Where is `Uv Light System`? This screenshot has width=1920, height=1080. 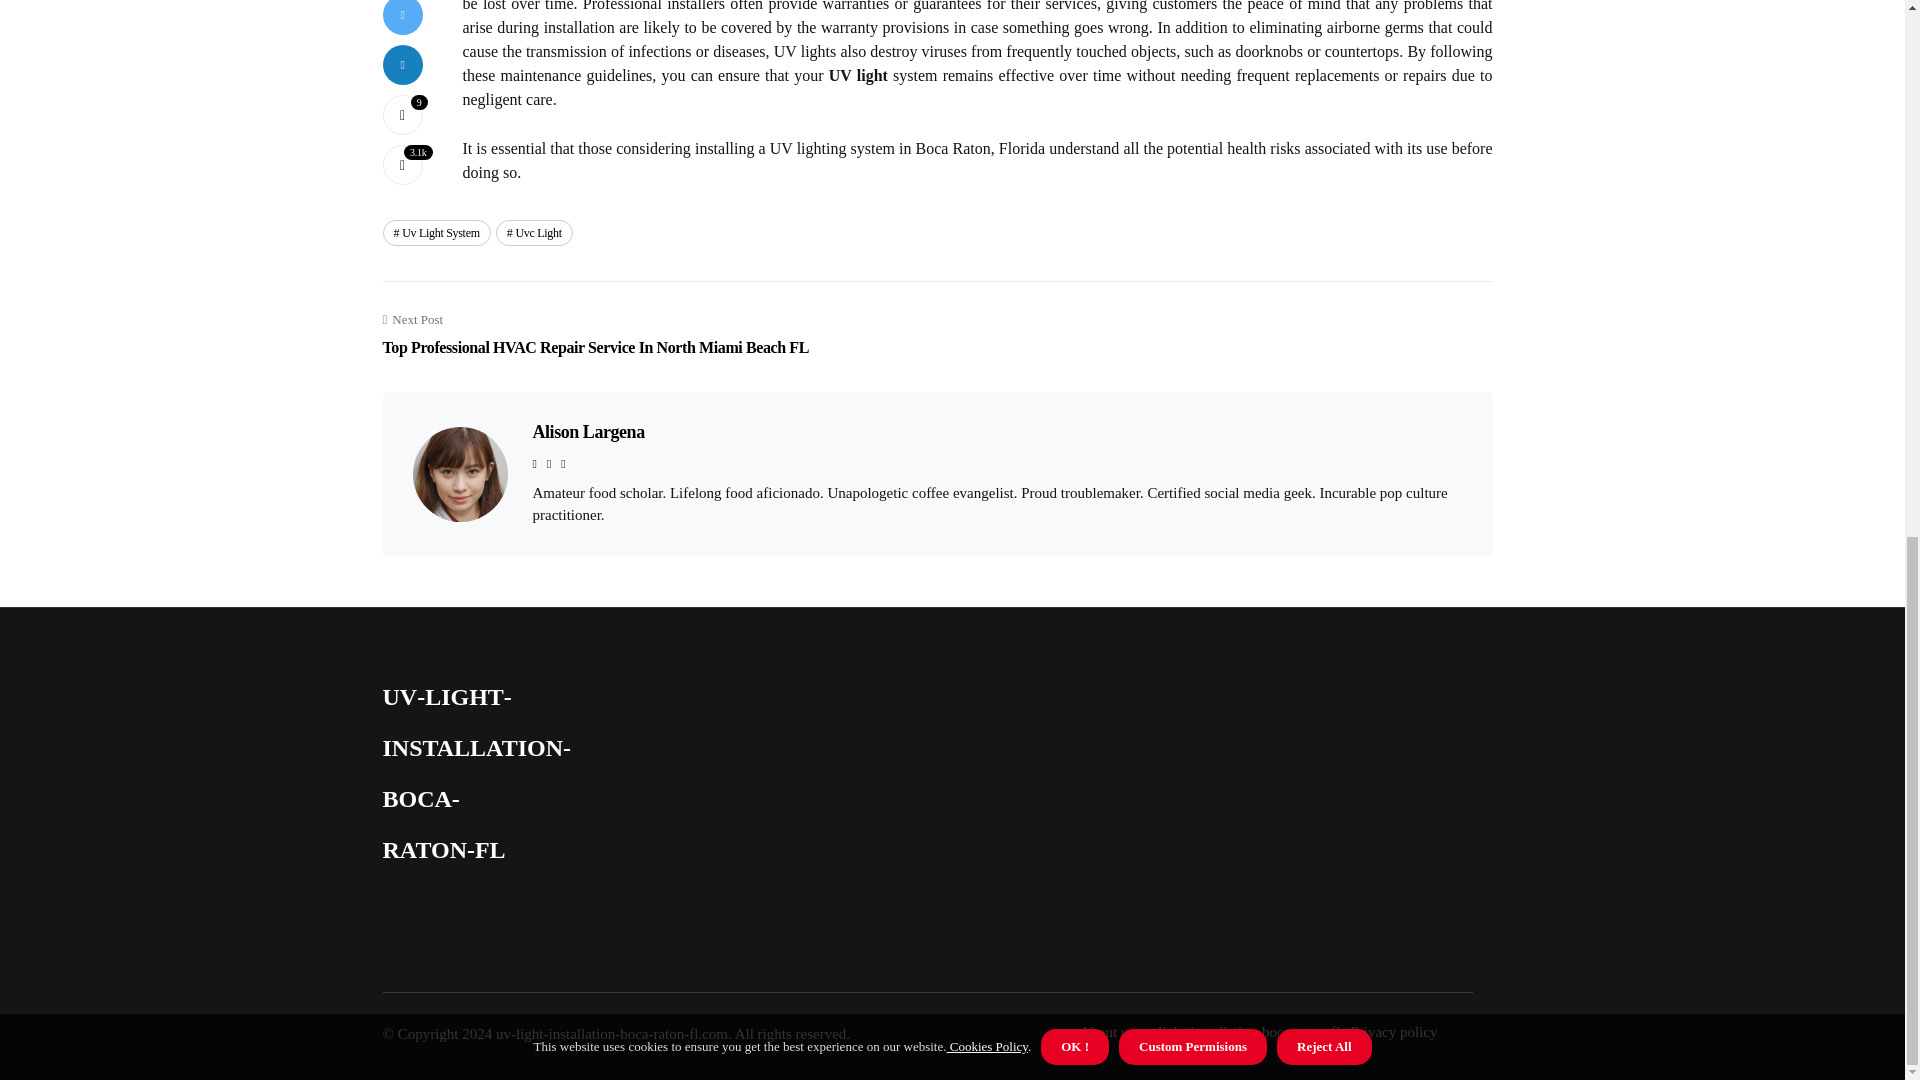
Uv Light System is located at coordinates (436, 233).